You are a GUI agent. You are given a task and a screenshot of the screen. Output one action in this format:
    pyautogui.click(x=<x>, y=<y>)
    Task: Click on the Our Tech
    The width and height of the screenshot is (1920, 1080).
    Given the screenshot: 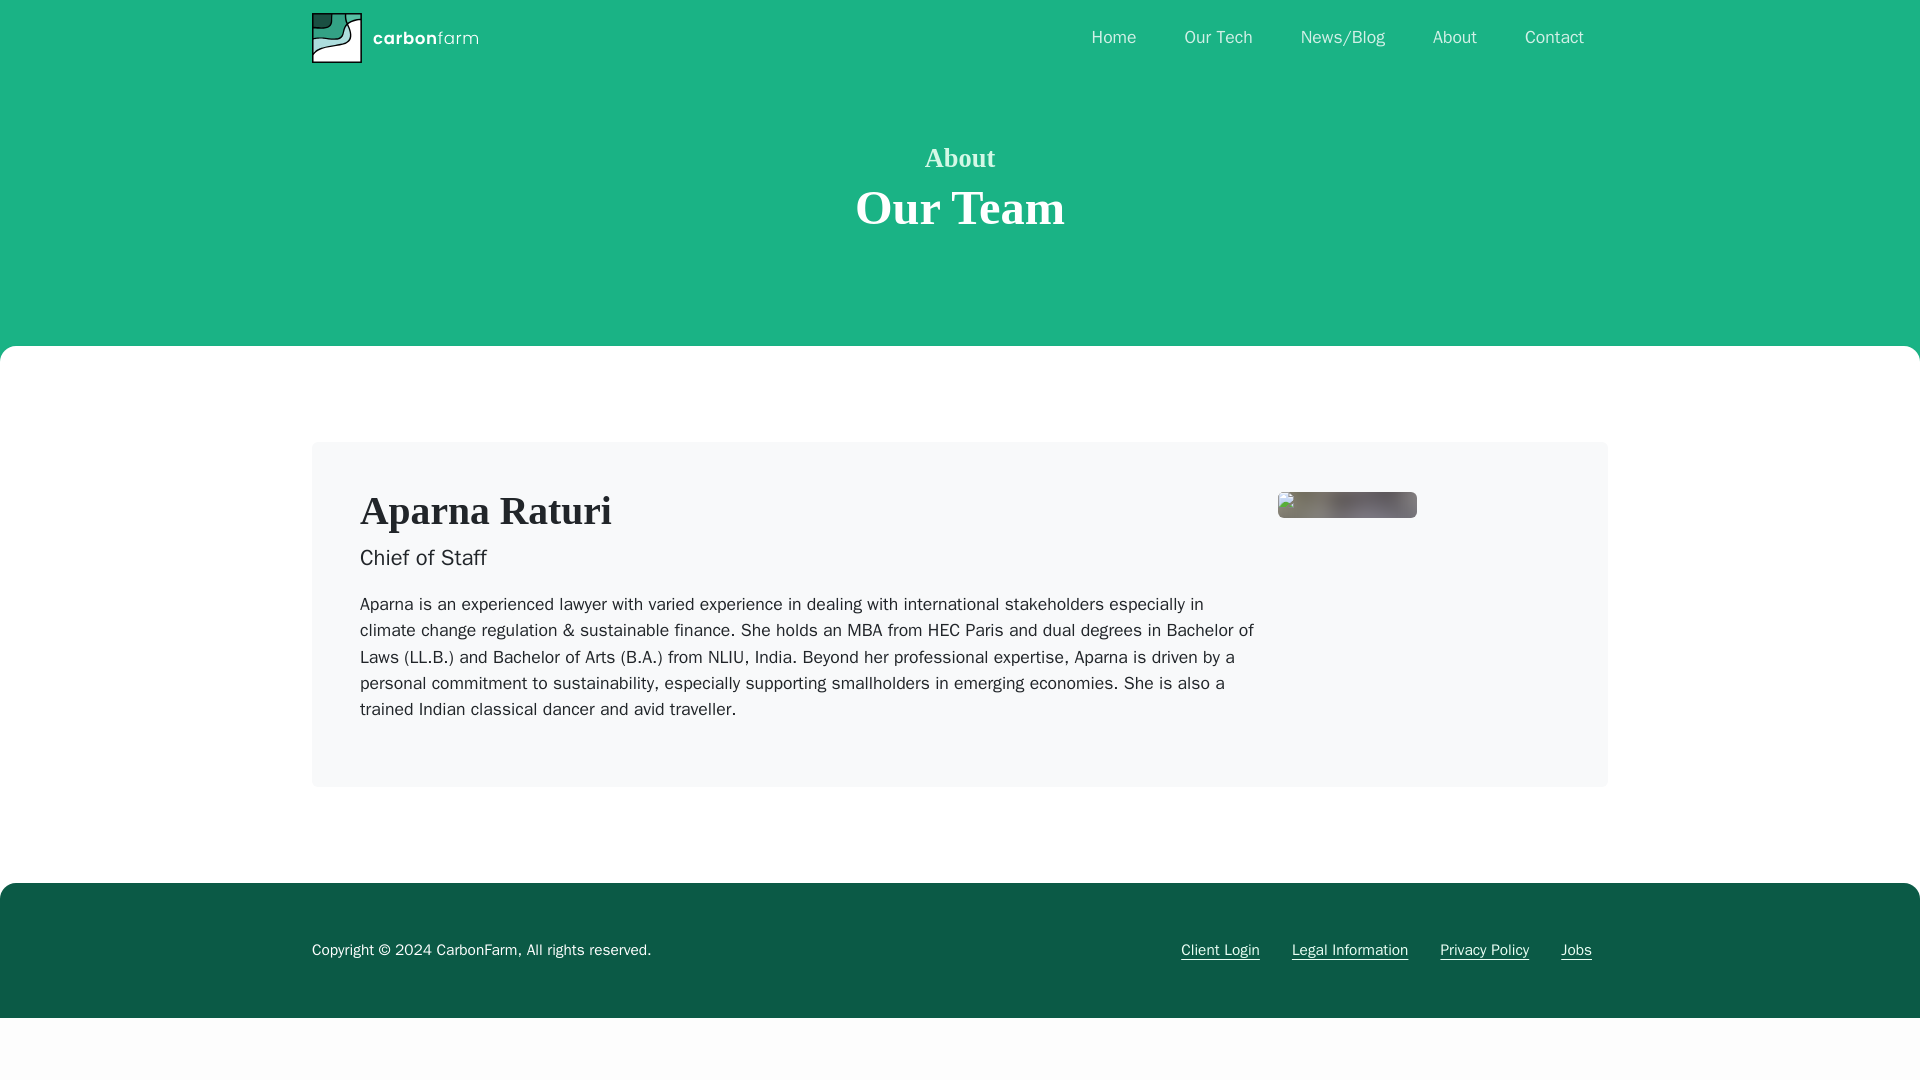 What is the action you would take?
    pyautogui.click(x=1218, y=37)
    